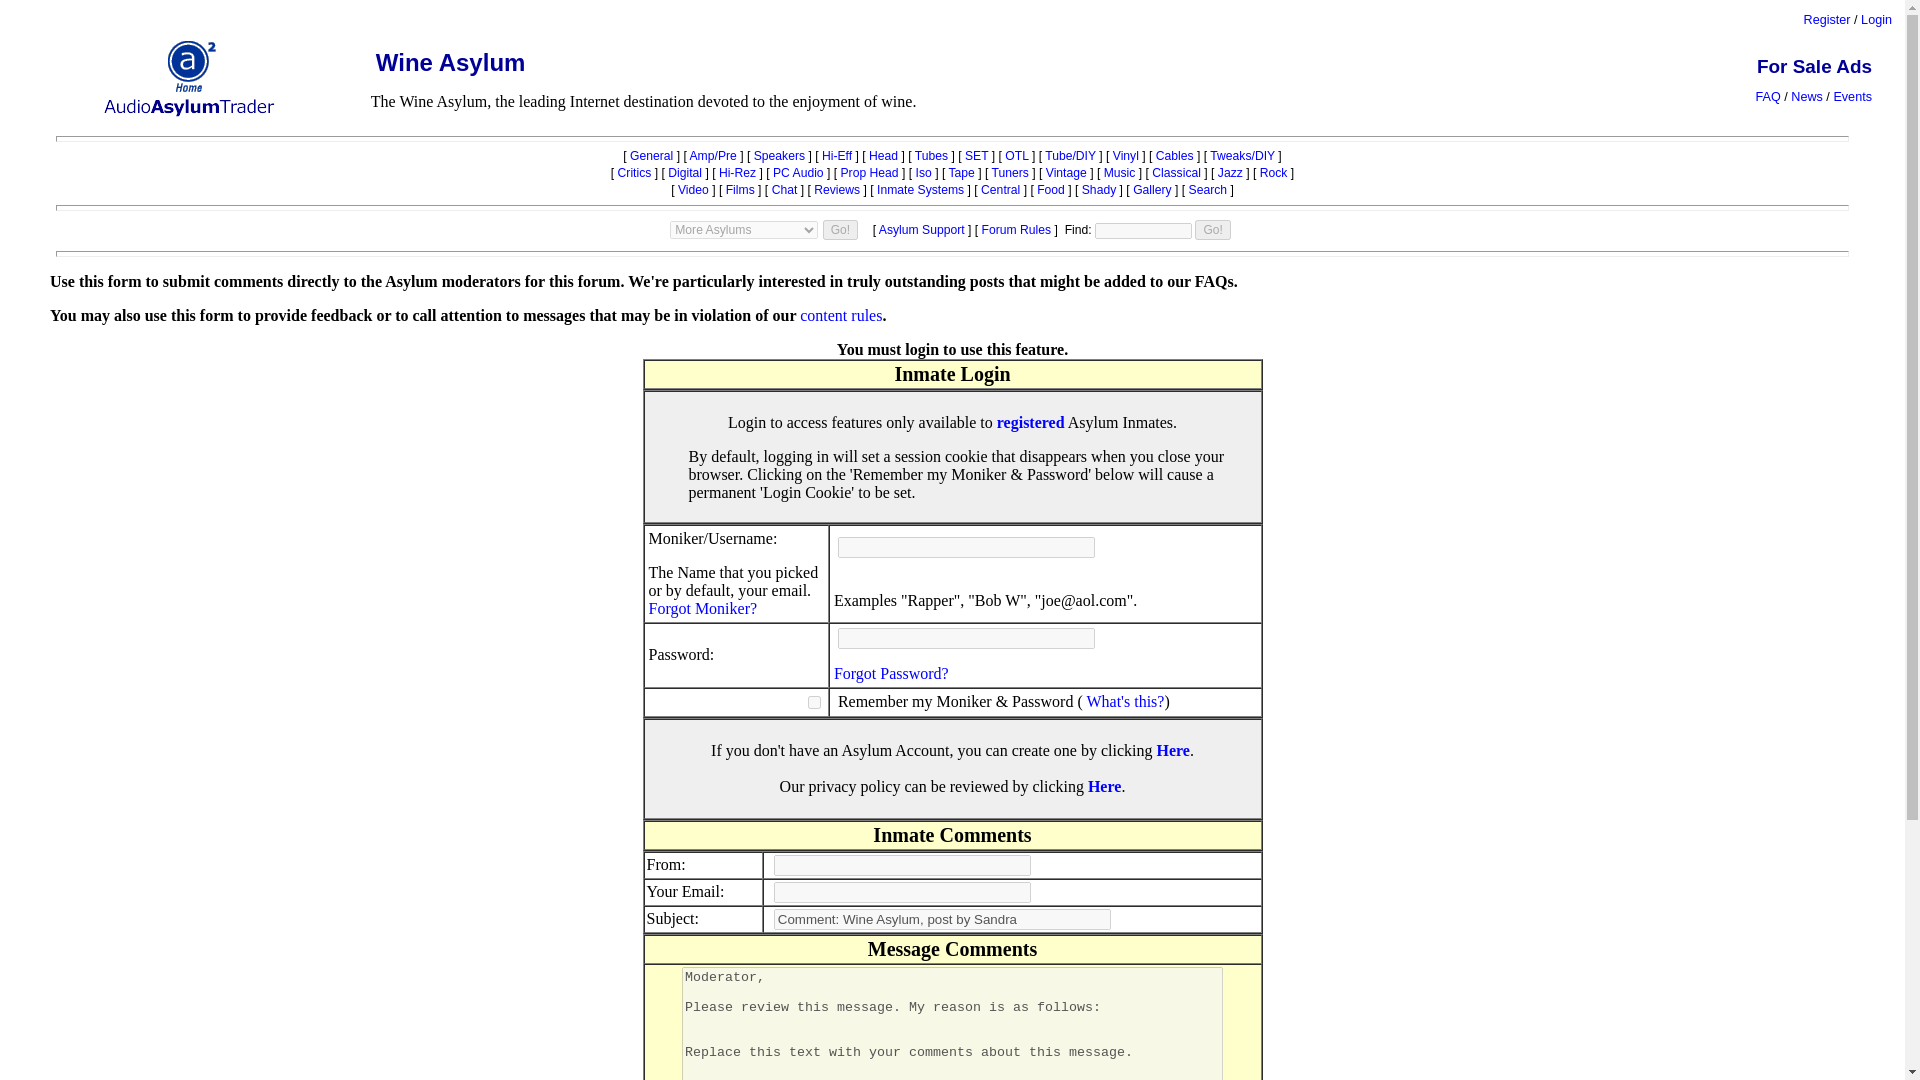  I want to click on AudioAsylum Trader, so click(188, 108).